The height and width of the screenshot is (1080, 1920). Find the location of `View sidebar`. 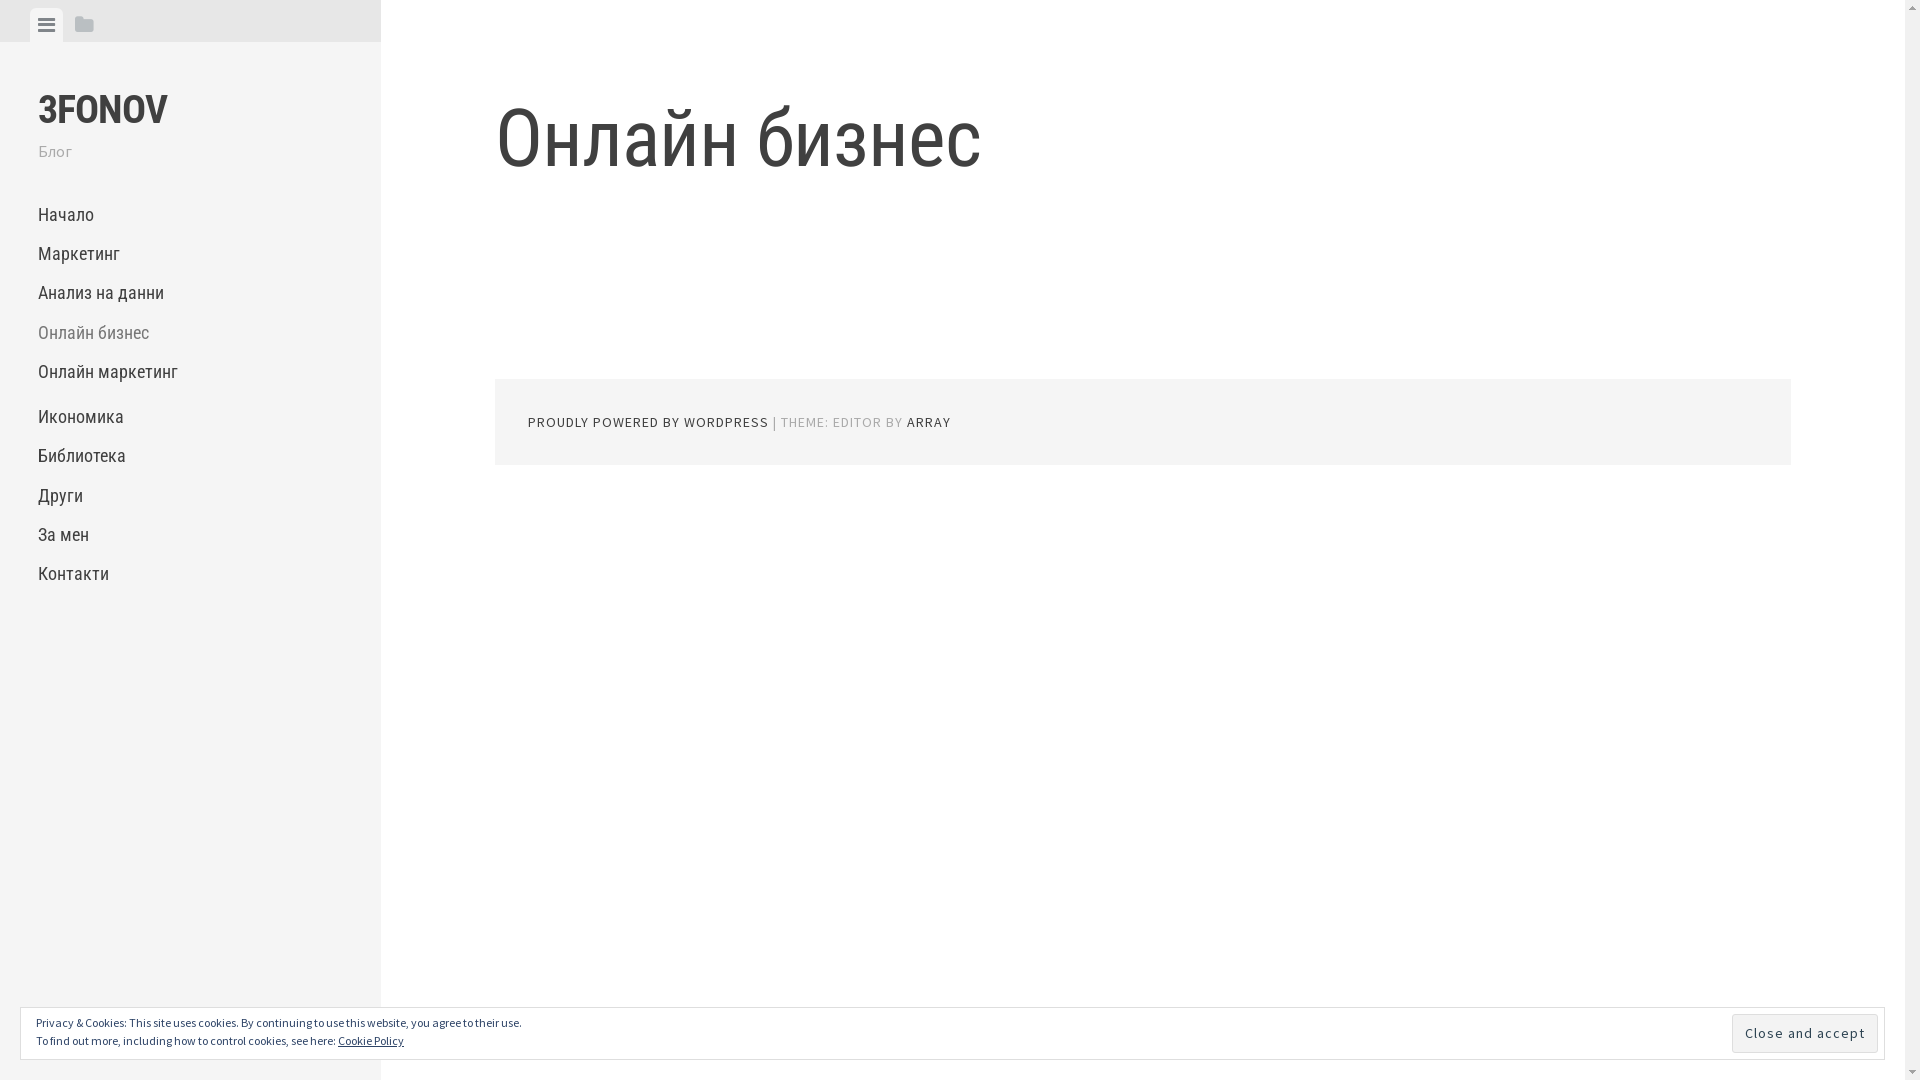

View sidebar is located at coordinates (84, 25).